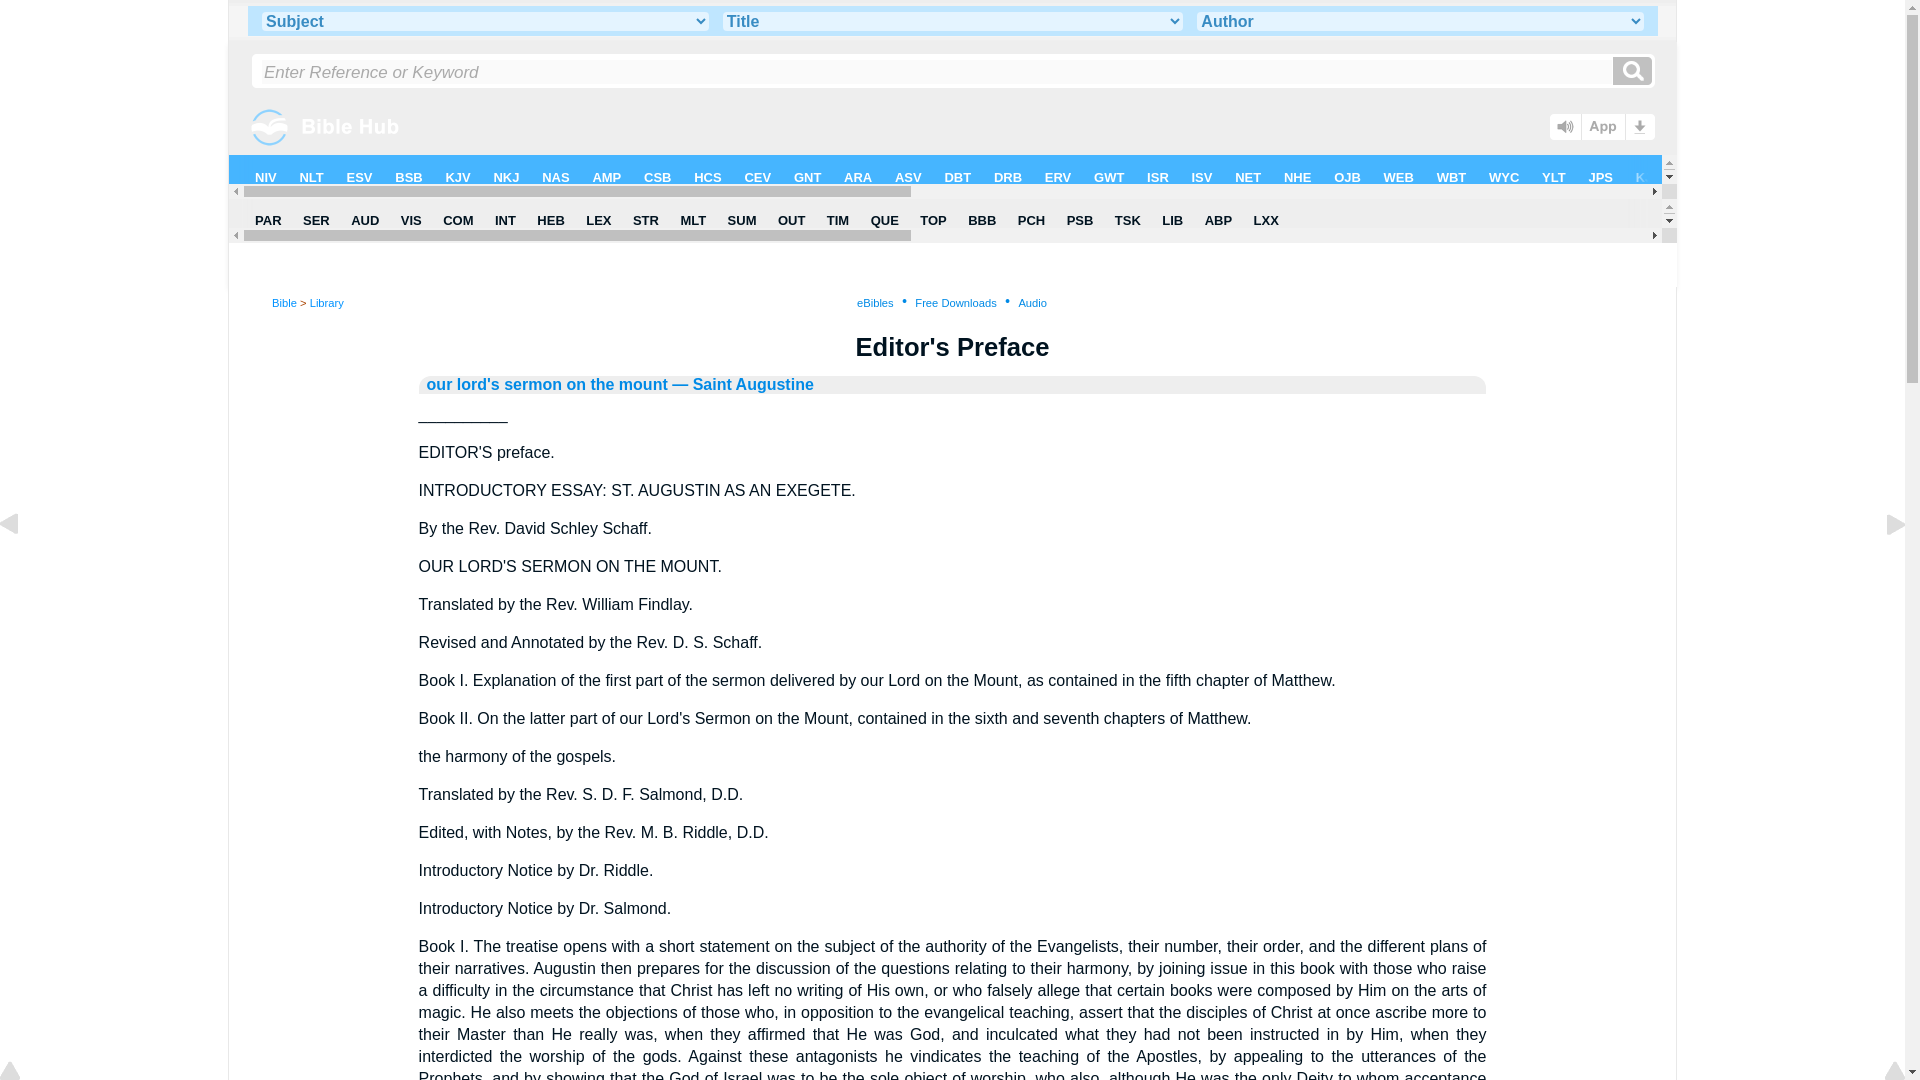 The width and height of the screenshot is (1920, 1080). What do you see at coordinates (24, 1072) in the screenshot?
I see `Top of Page` at bounding box center [24, 1072].